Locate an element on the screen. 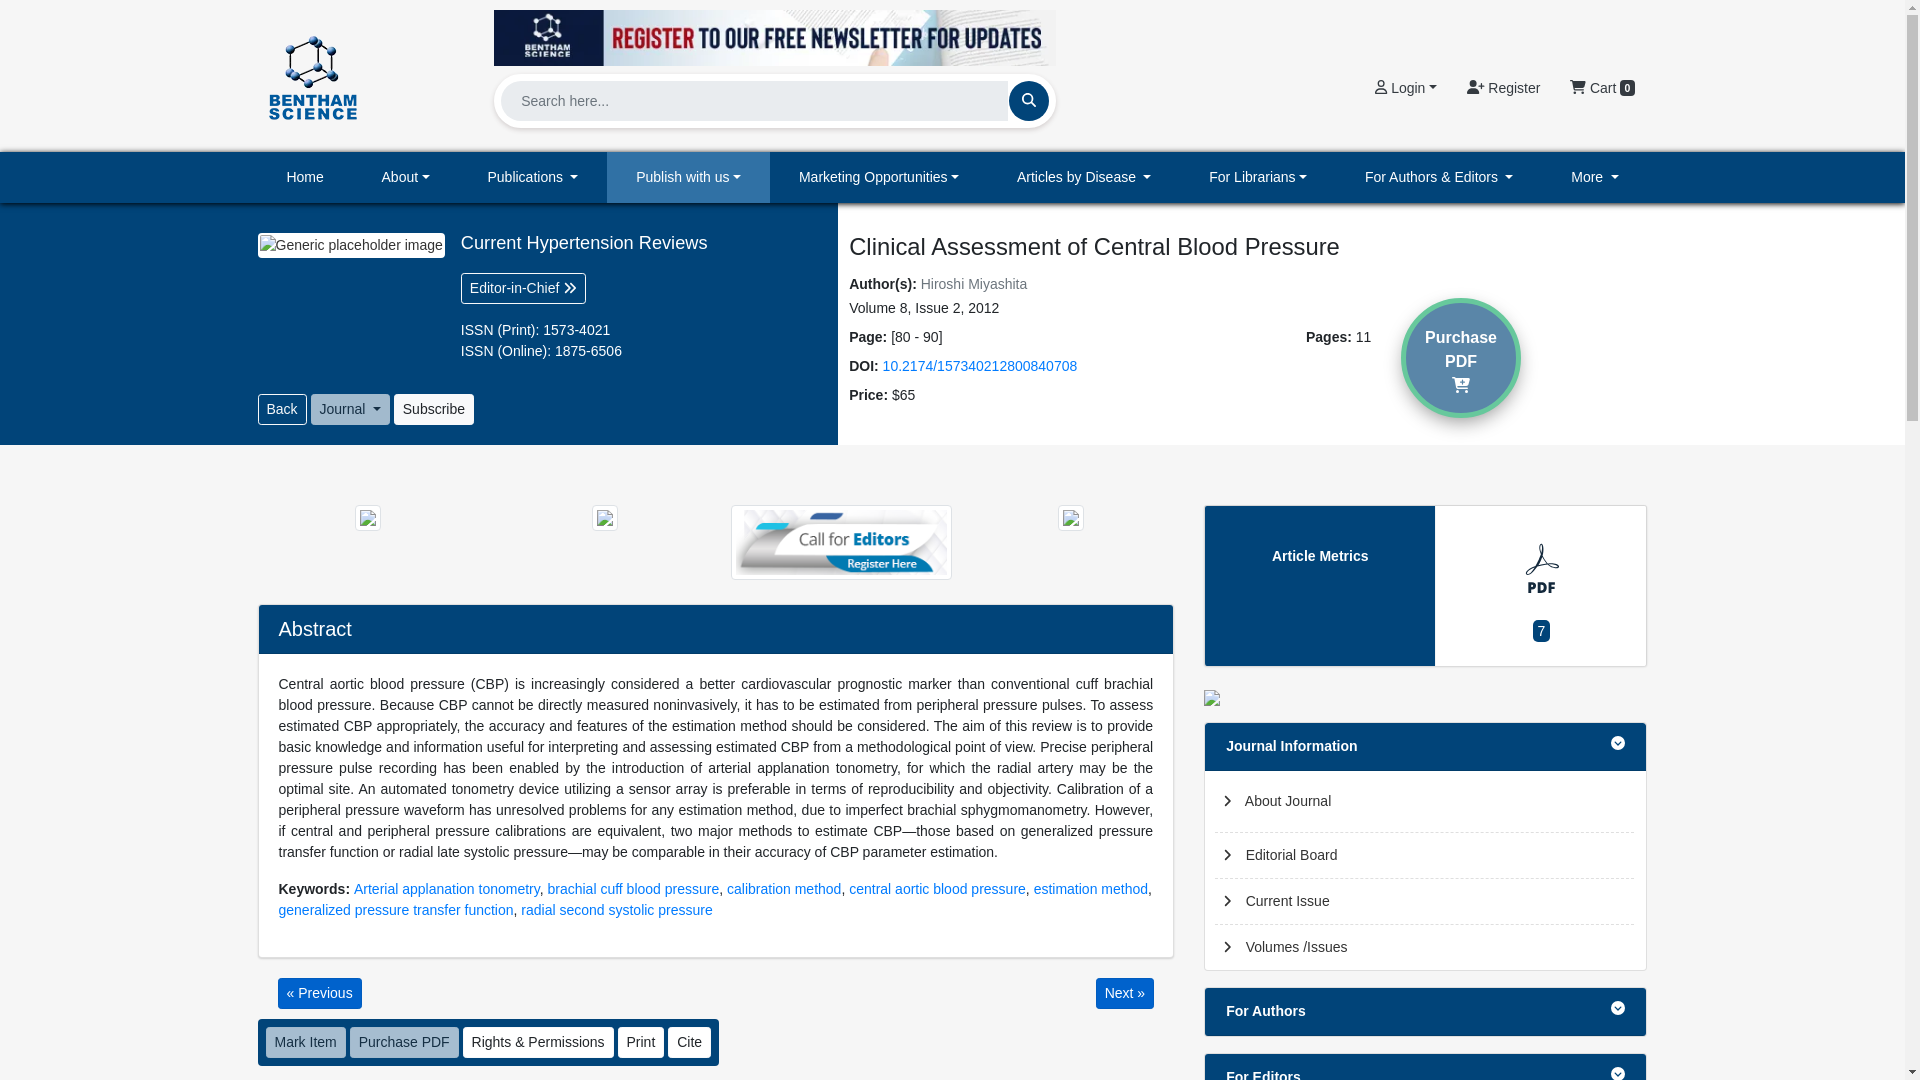 This screenshot has height=1080, width=1920. Publications is located at coordinates (533, 178).